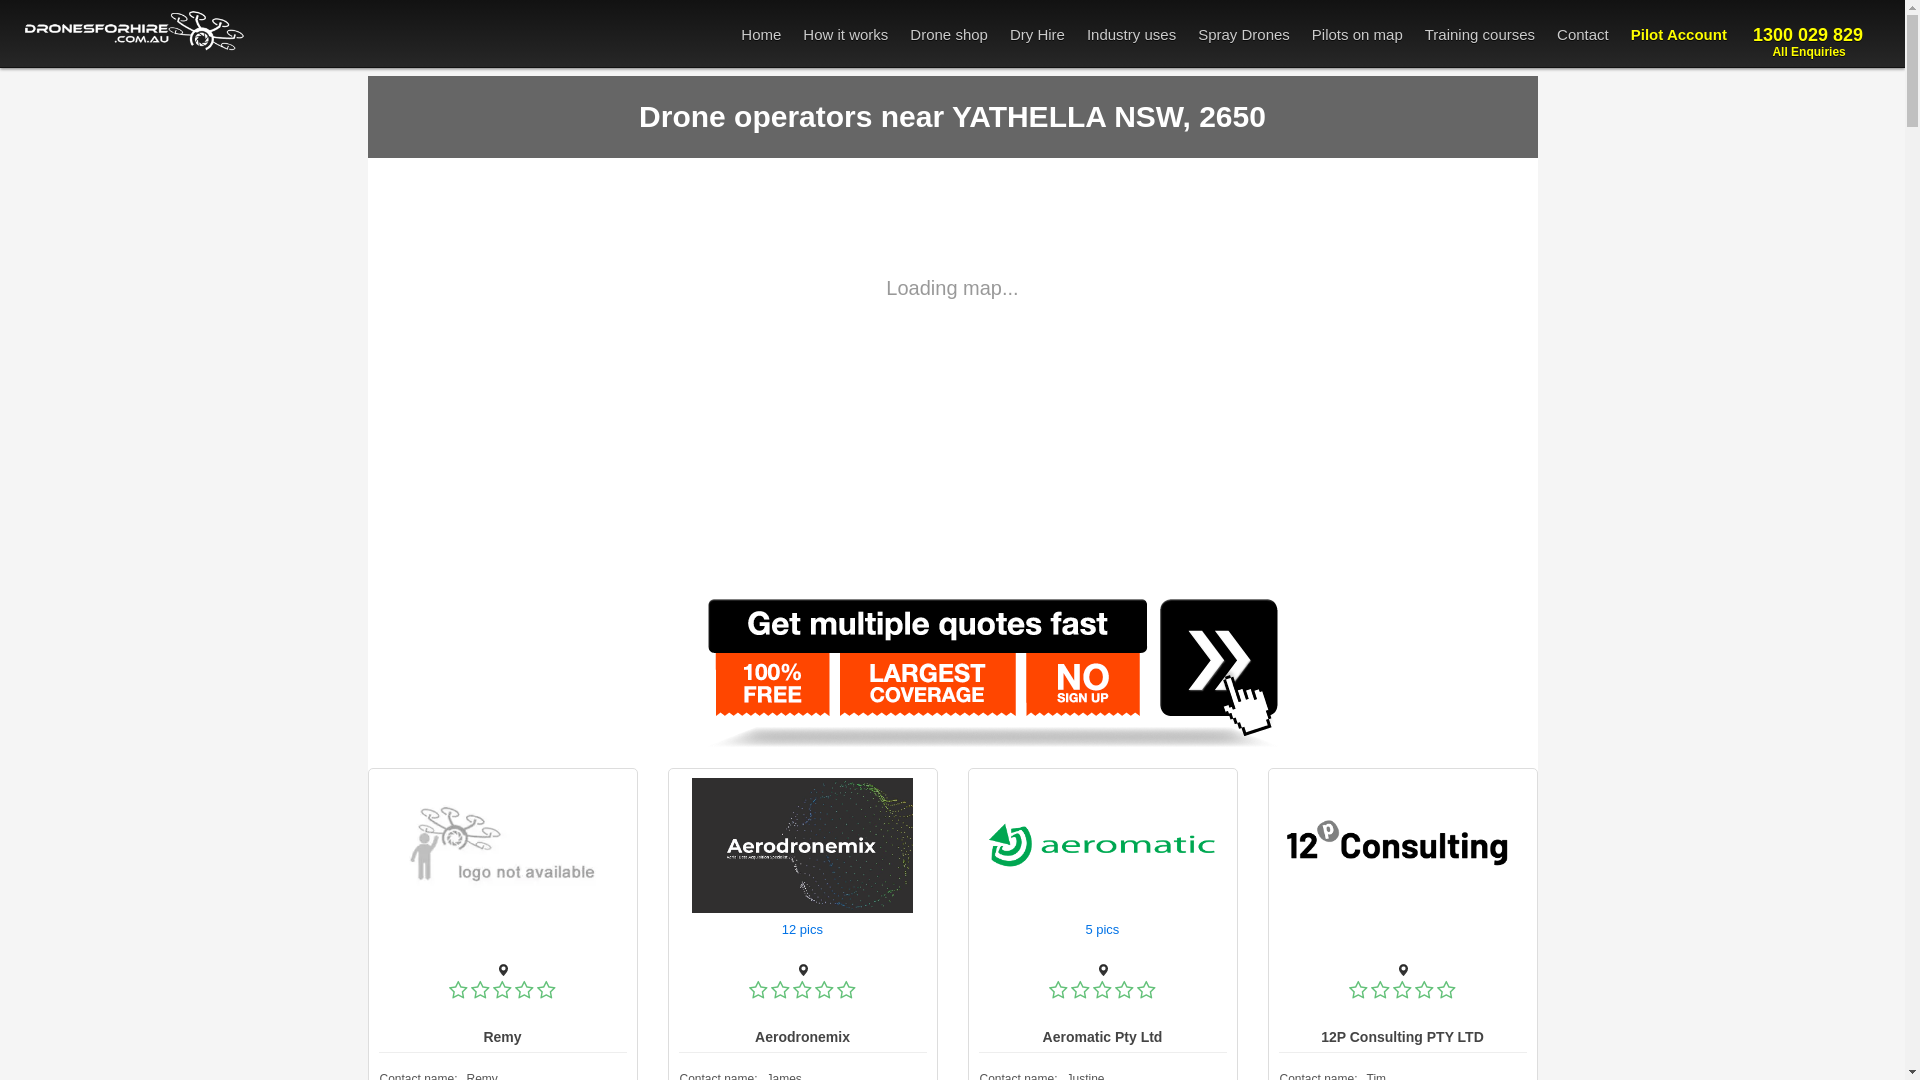  What do you see at coordinates (802, 1037) in the screenshot?
I see `Aerodronemix` at bounding box center [802, 1037].